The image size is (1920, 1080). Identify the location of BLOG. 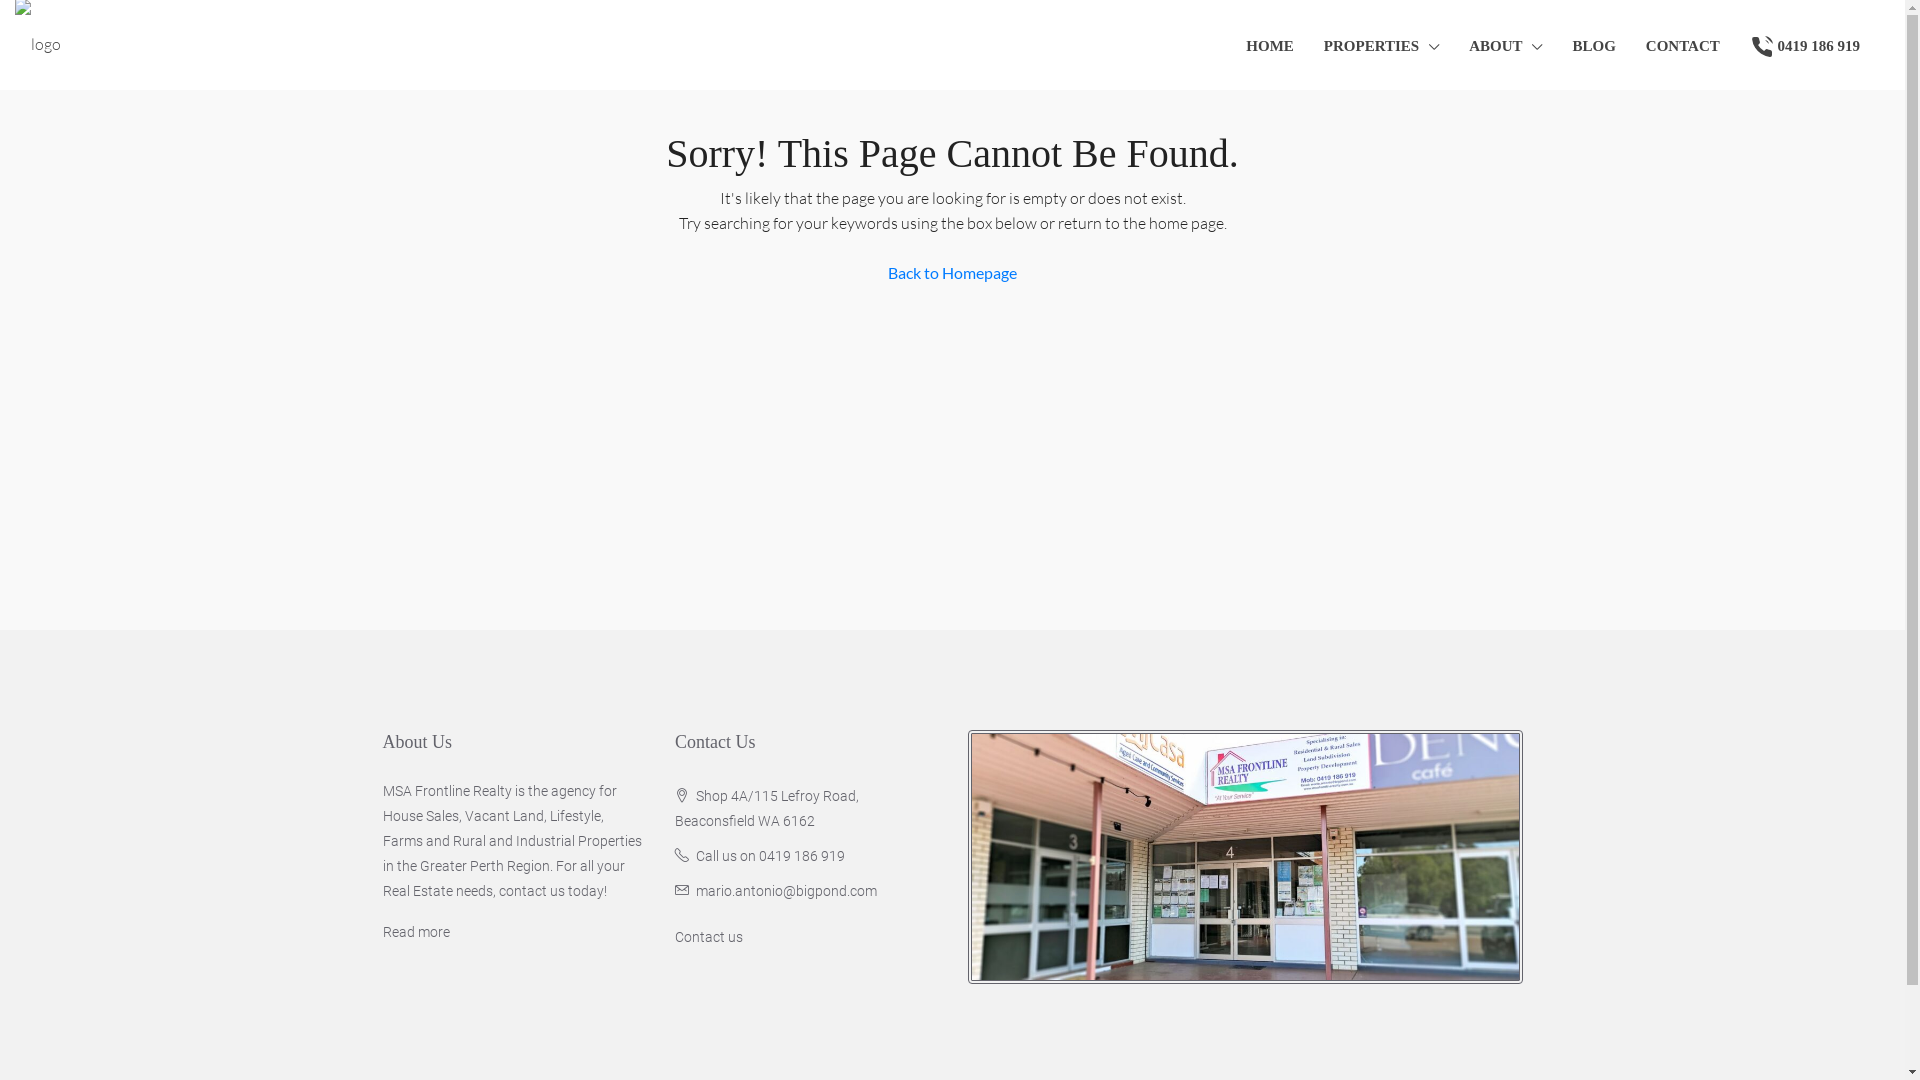
(1594, 45).